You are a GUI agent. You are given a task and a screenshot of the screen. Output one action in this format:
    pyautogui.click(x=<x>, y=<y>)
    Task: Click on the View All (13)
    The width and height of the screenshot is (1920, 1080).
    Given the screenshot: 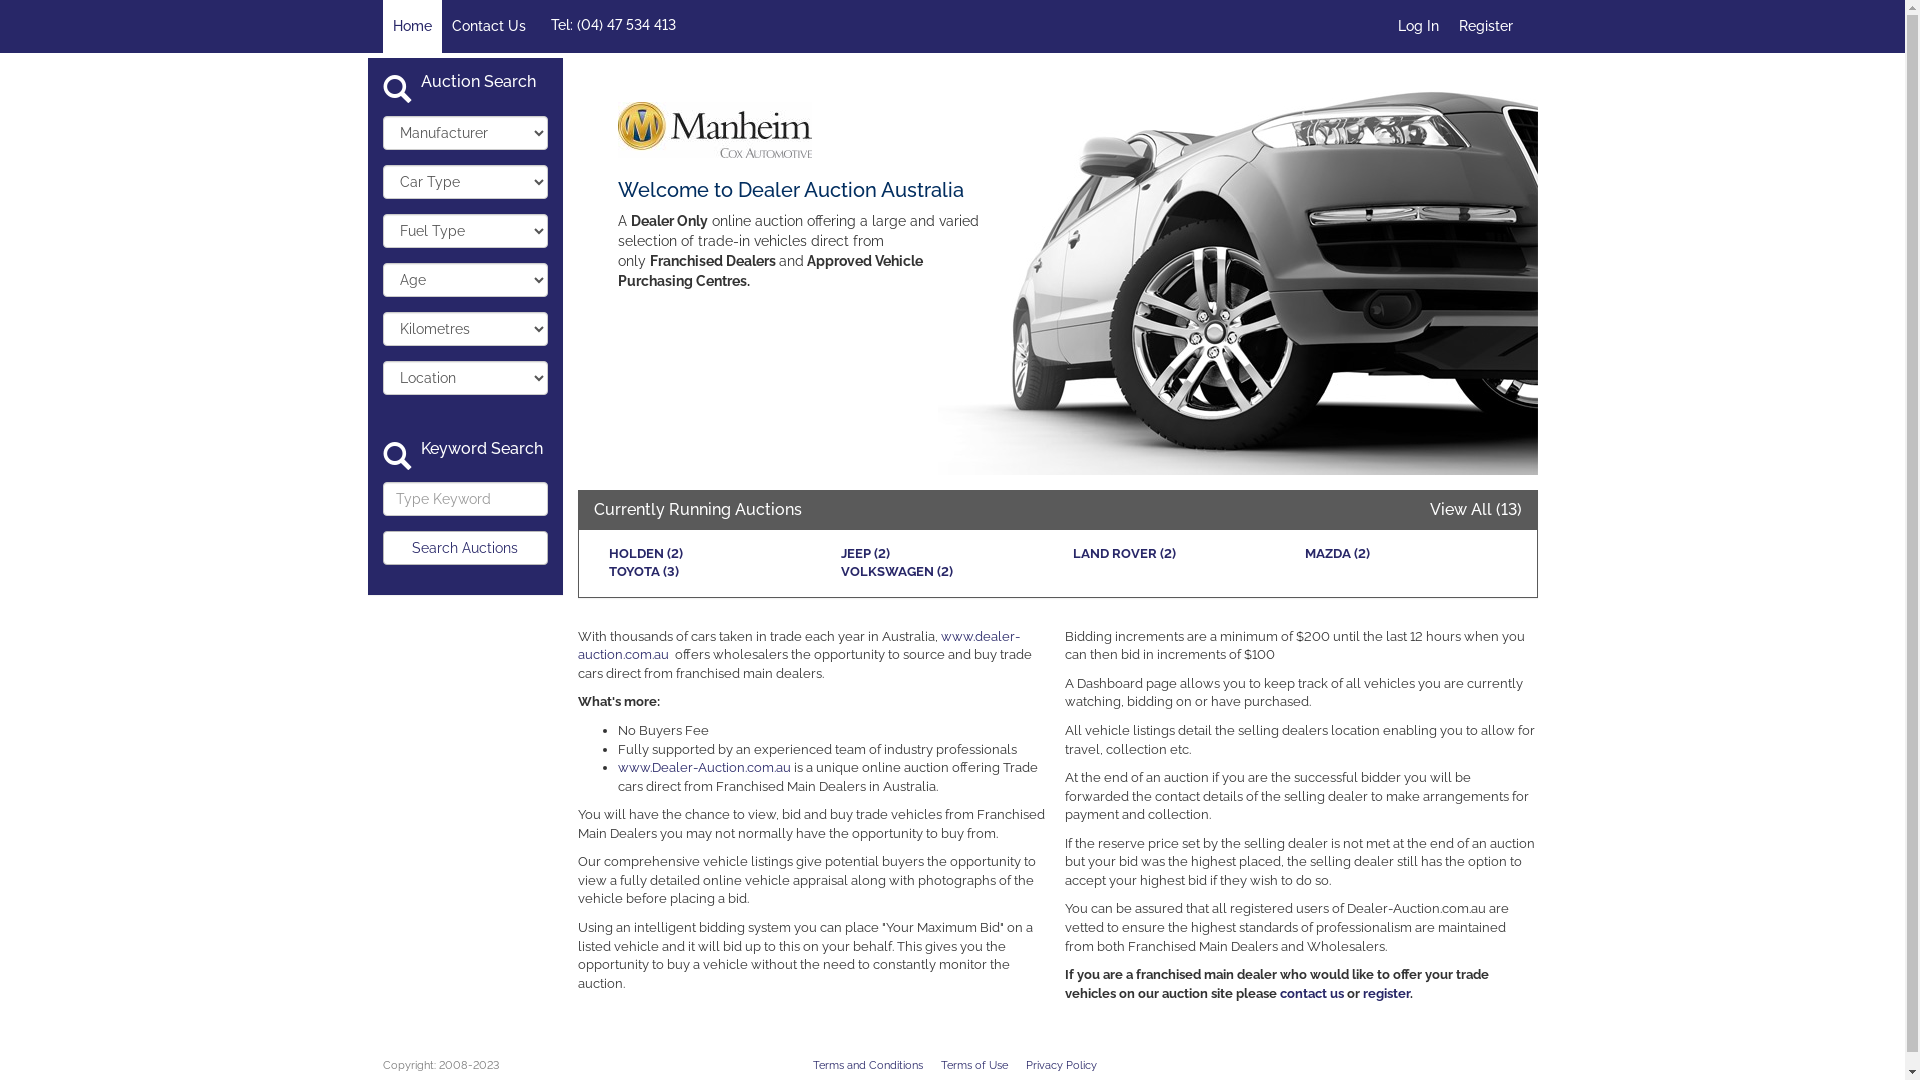 What is the action you would take?
    pyautogui.click(x=1476, y=510)
    